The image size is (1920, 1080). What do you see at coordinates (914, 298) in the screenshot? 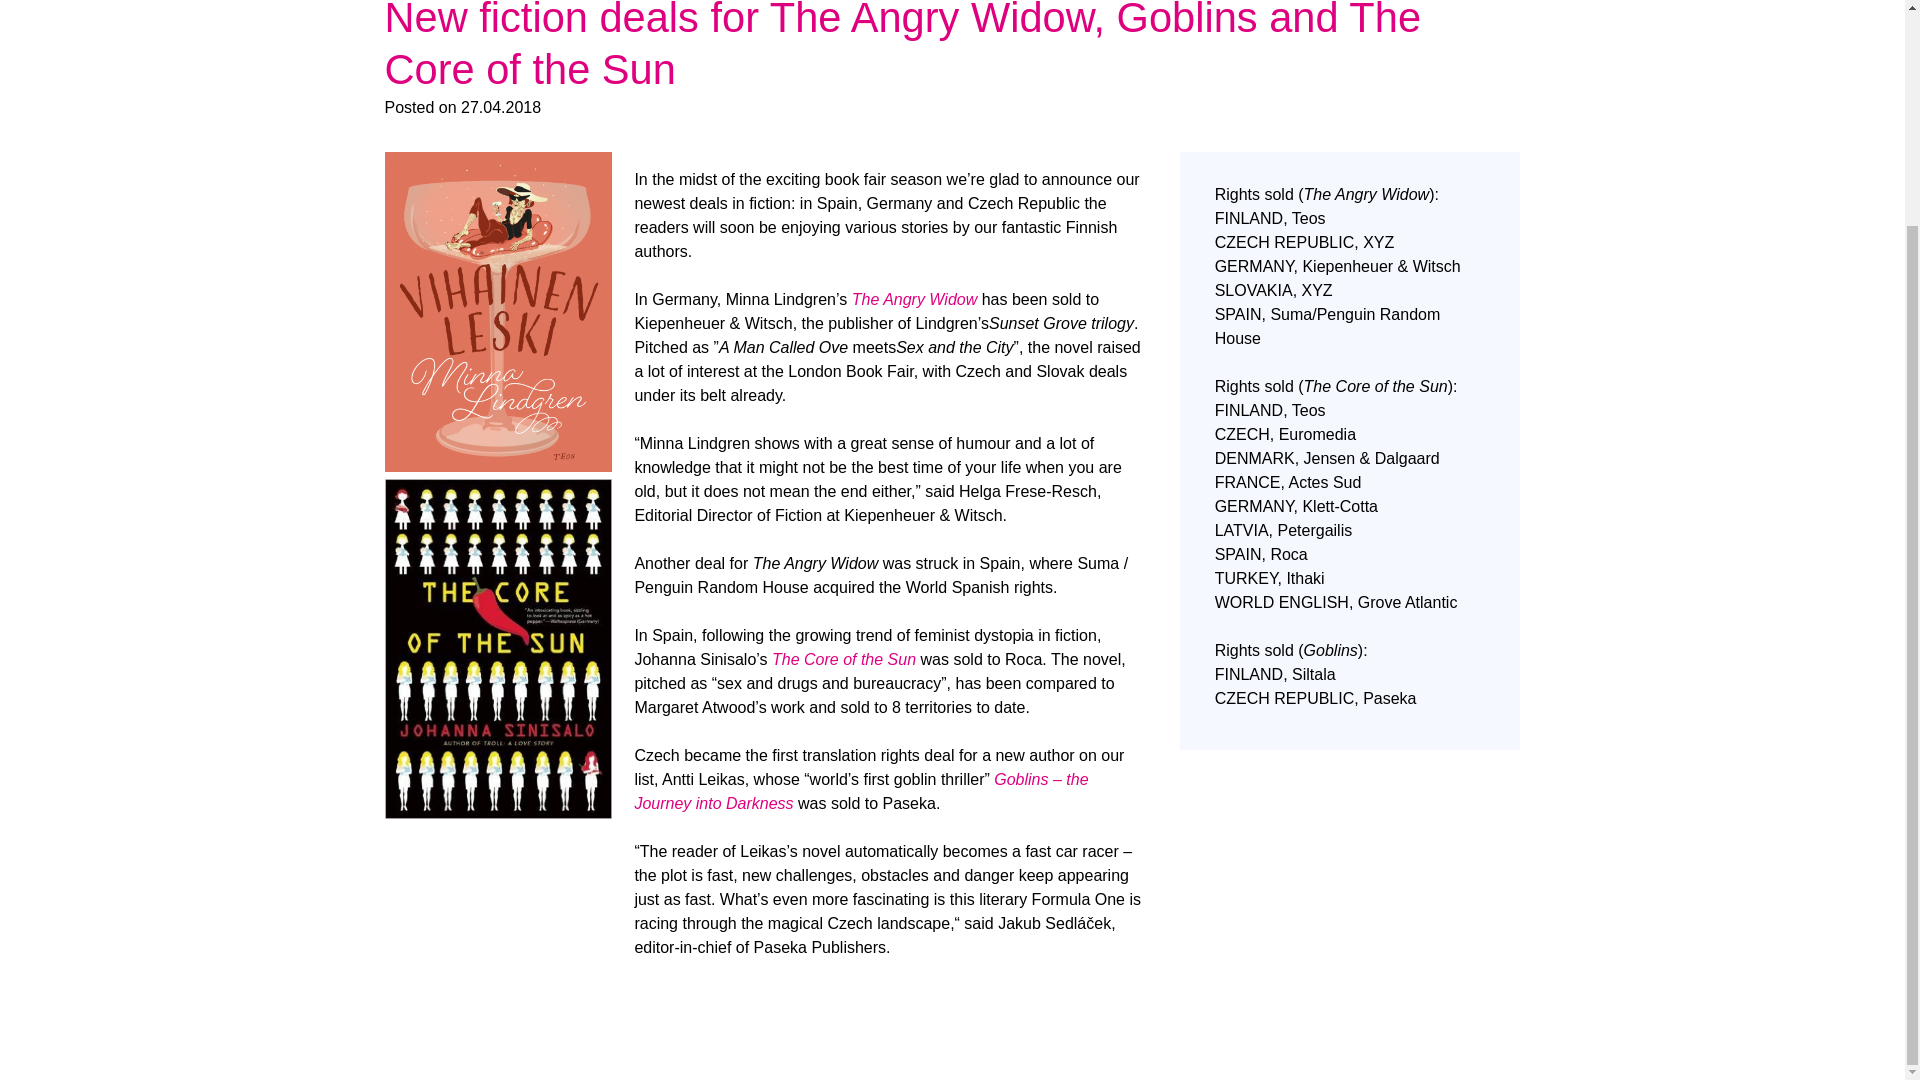
I see `The Angry Widow` at bounding box center [914, 298].